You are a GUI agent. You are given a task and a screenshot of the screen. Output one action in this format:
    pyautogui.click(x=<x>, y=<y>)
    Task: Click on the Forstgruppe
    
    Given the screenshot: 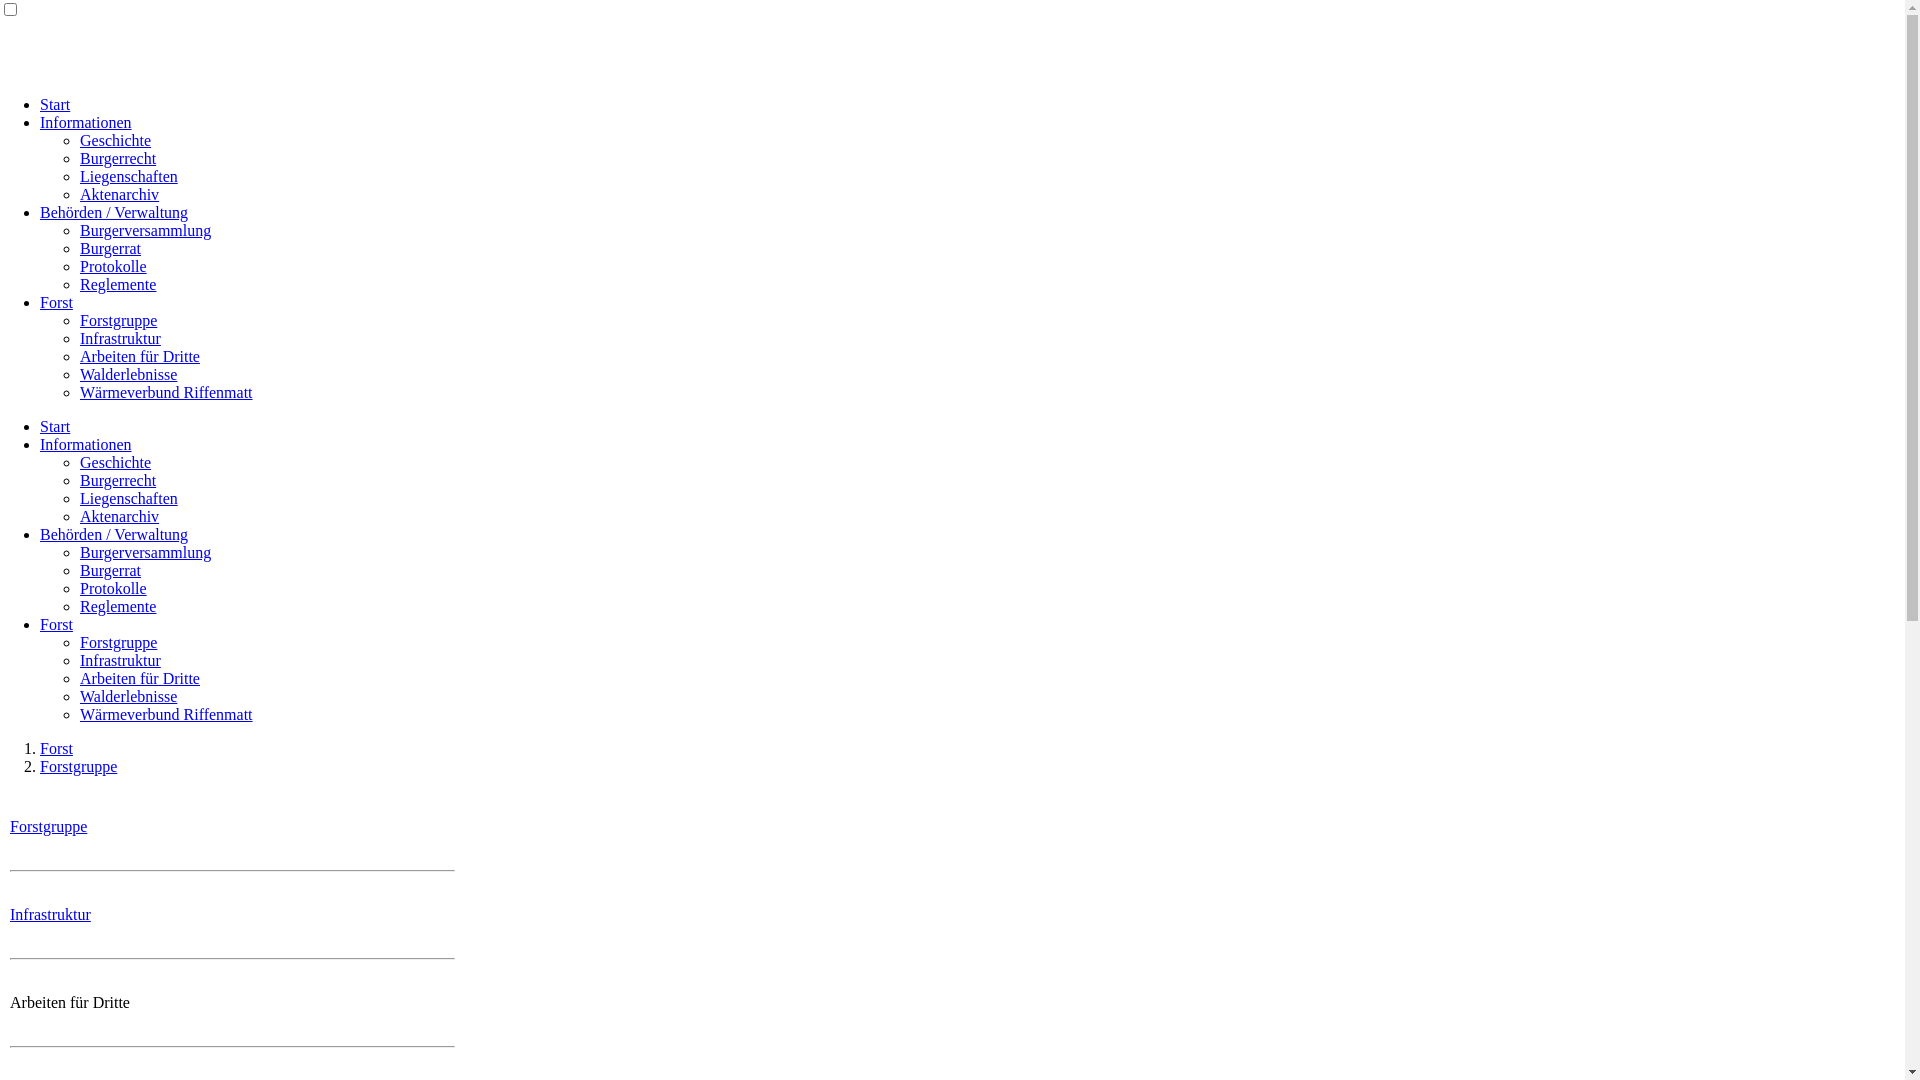 What is the action you would take?
    pyautogui.click(x=48, y=826)
    